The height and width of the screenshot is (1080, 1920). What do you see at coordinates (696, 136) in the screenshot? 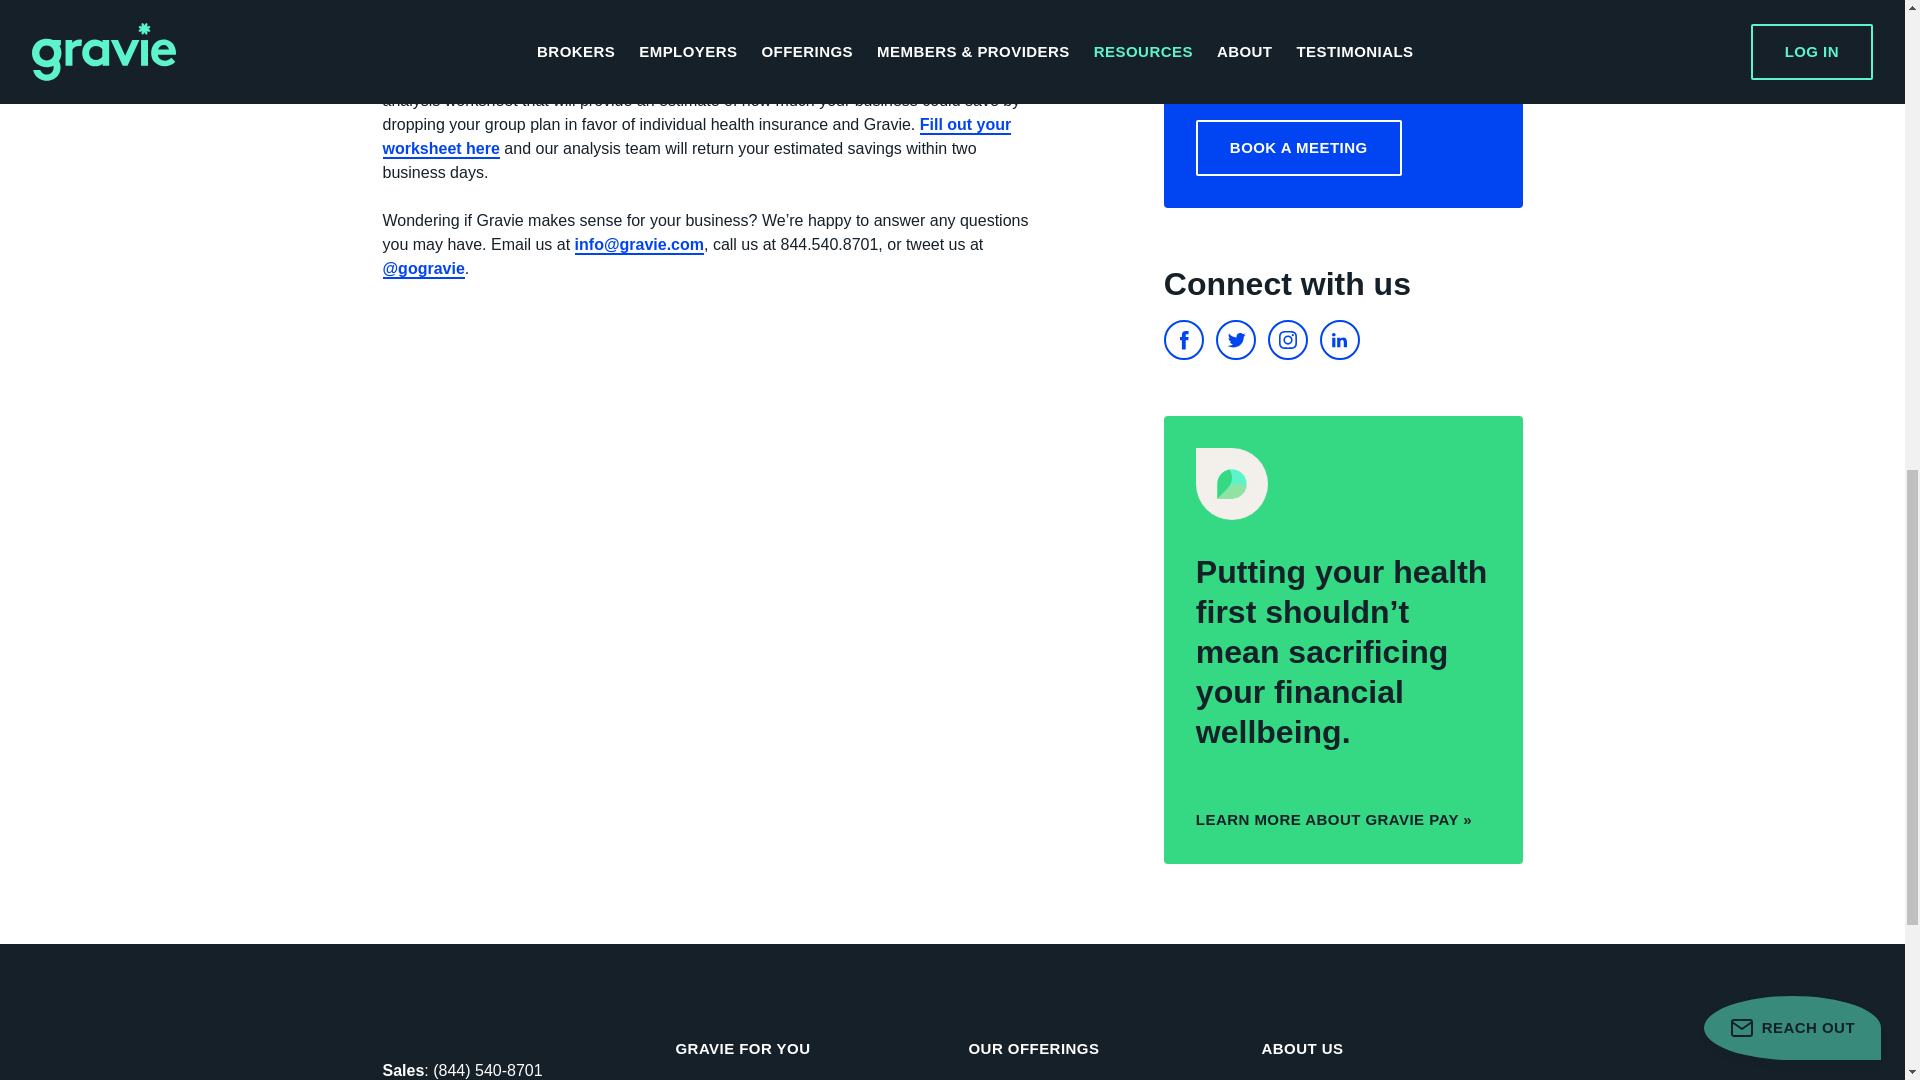
I see `Fill out your worksheet here` at bounding box center [696, 136].